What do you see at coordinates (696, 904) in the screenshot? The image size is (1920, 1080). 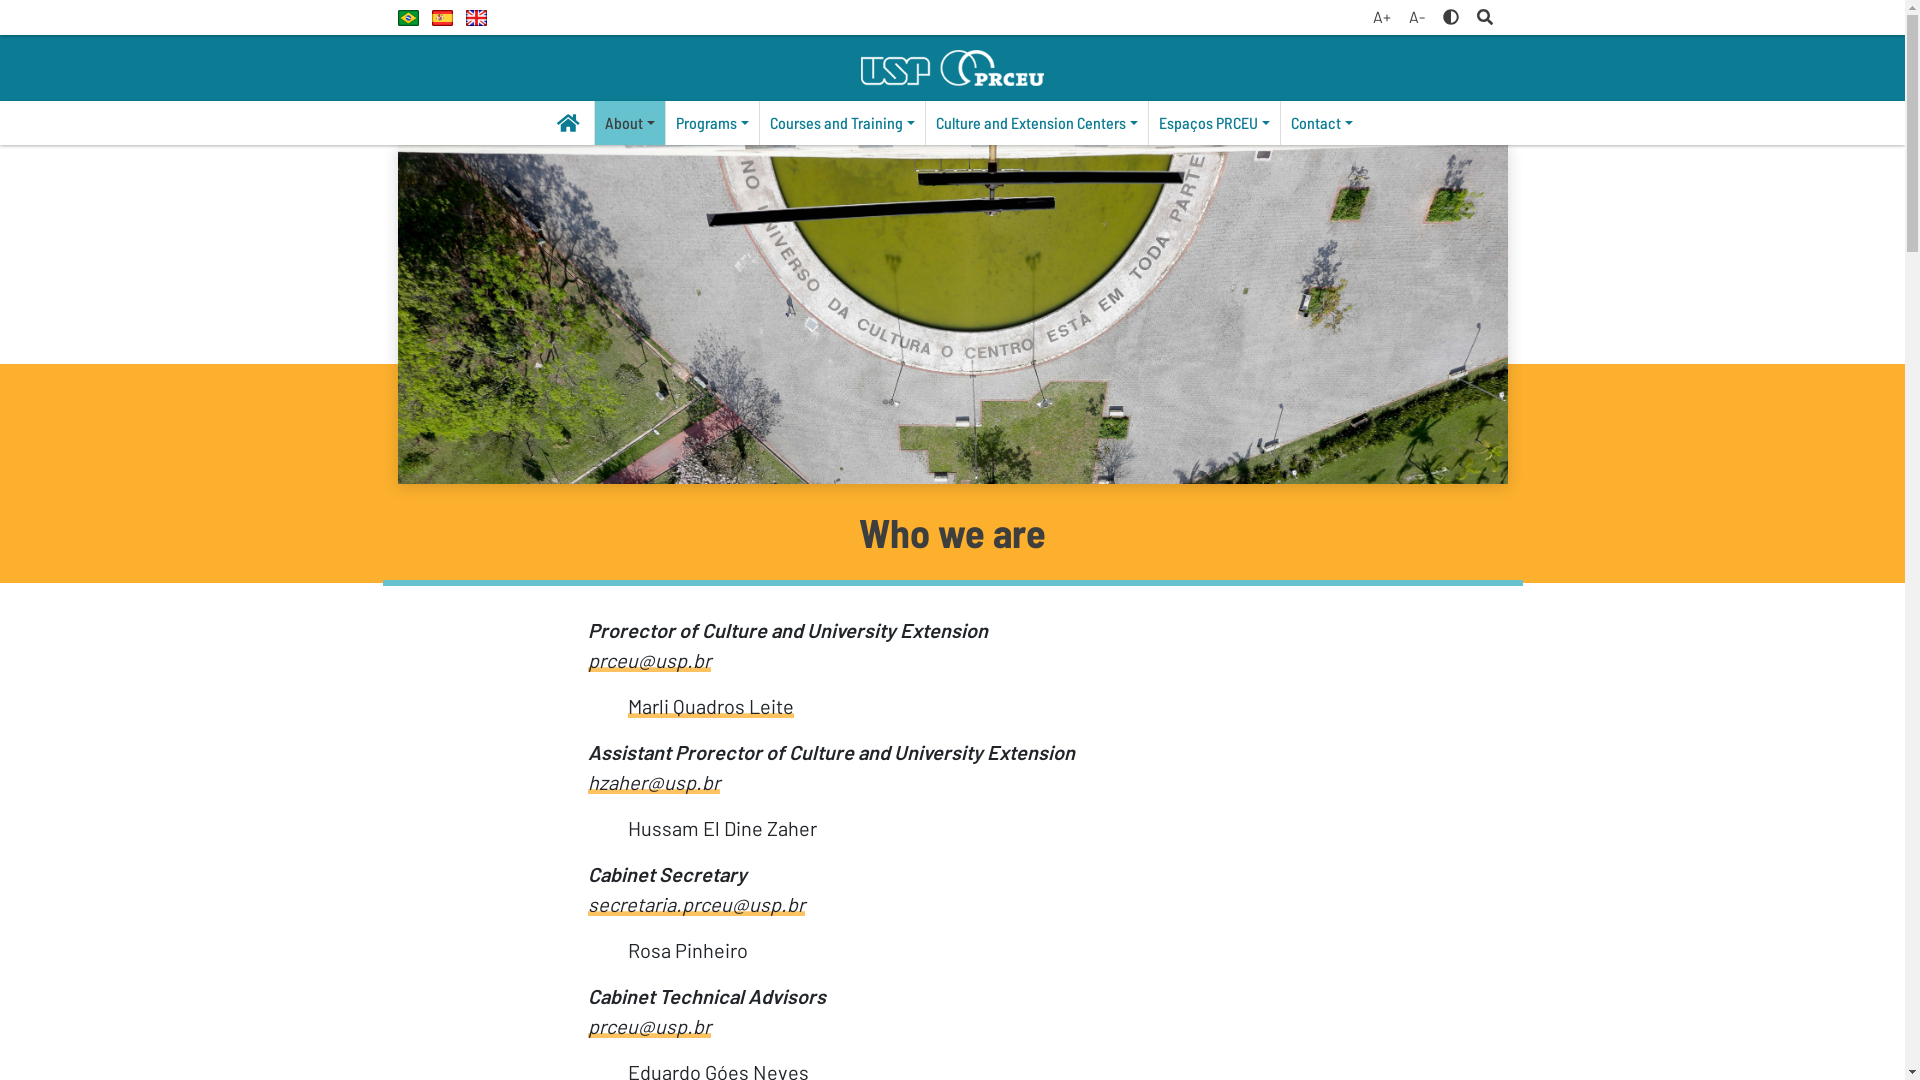 I see `secretaria.prceu@usp.br` at bounding box center [696, 904].